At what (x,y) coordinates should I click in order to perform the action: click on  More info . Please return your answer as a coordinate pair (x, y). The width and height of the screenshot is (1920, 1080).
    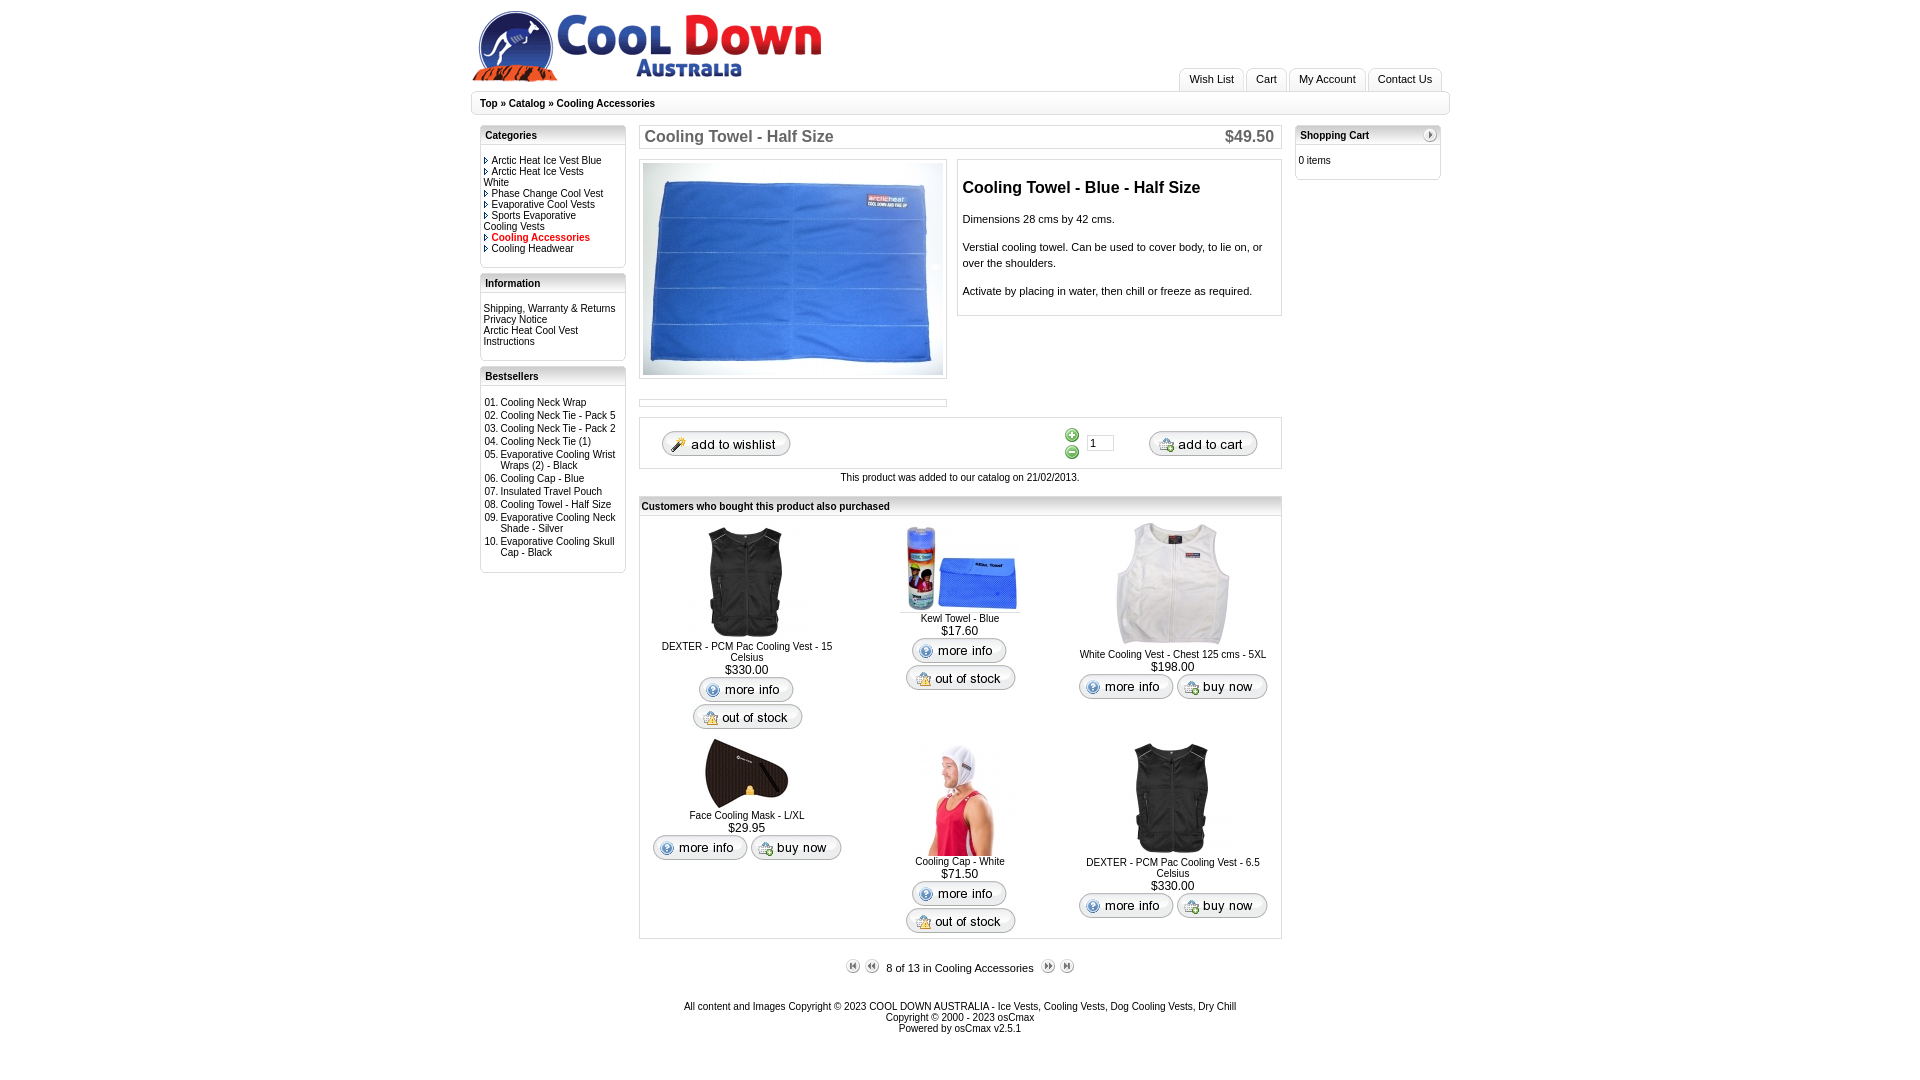
    Looking at the image, I should click on (959, 894).